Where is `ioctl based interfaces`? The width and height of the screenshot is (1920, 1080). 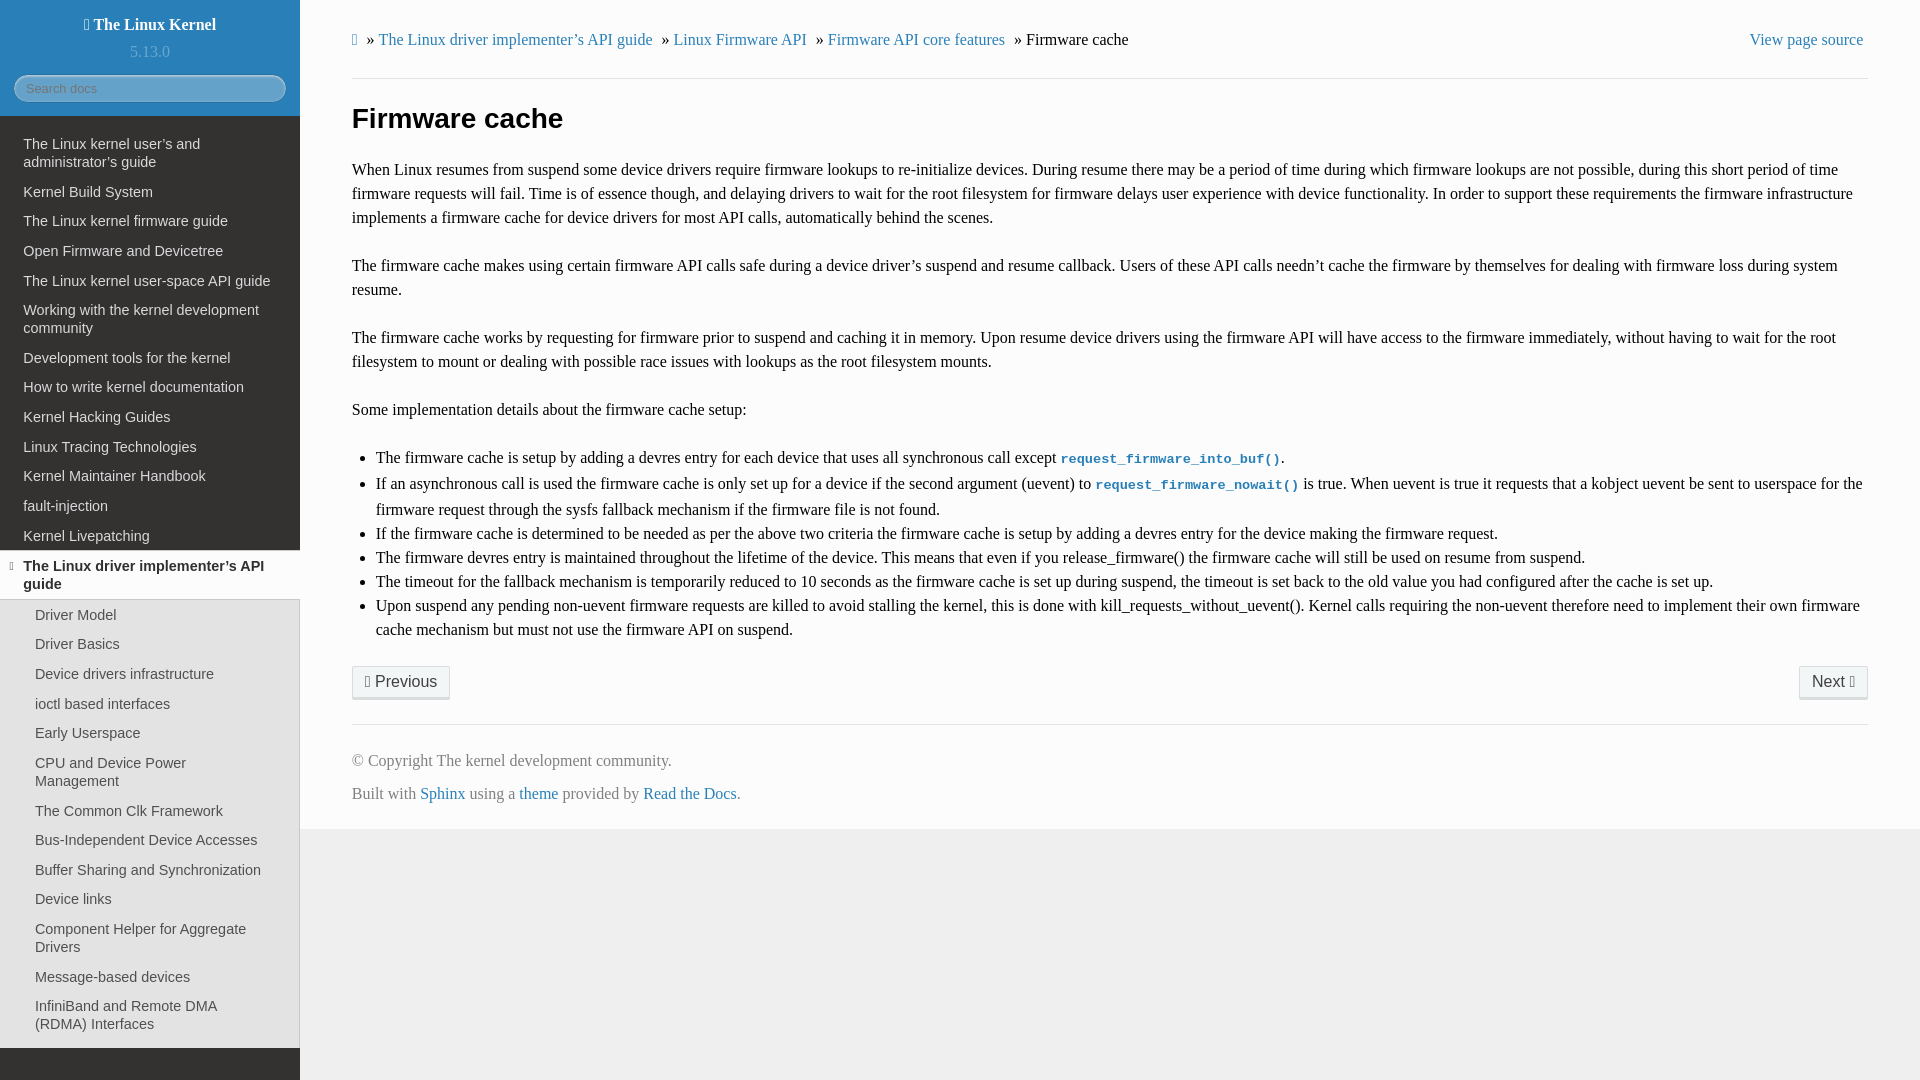
ioctl based interfaces is located at coordinates (150, 704).